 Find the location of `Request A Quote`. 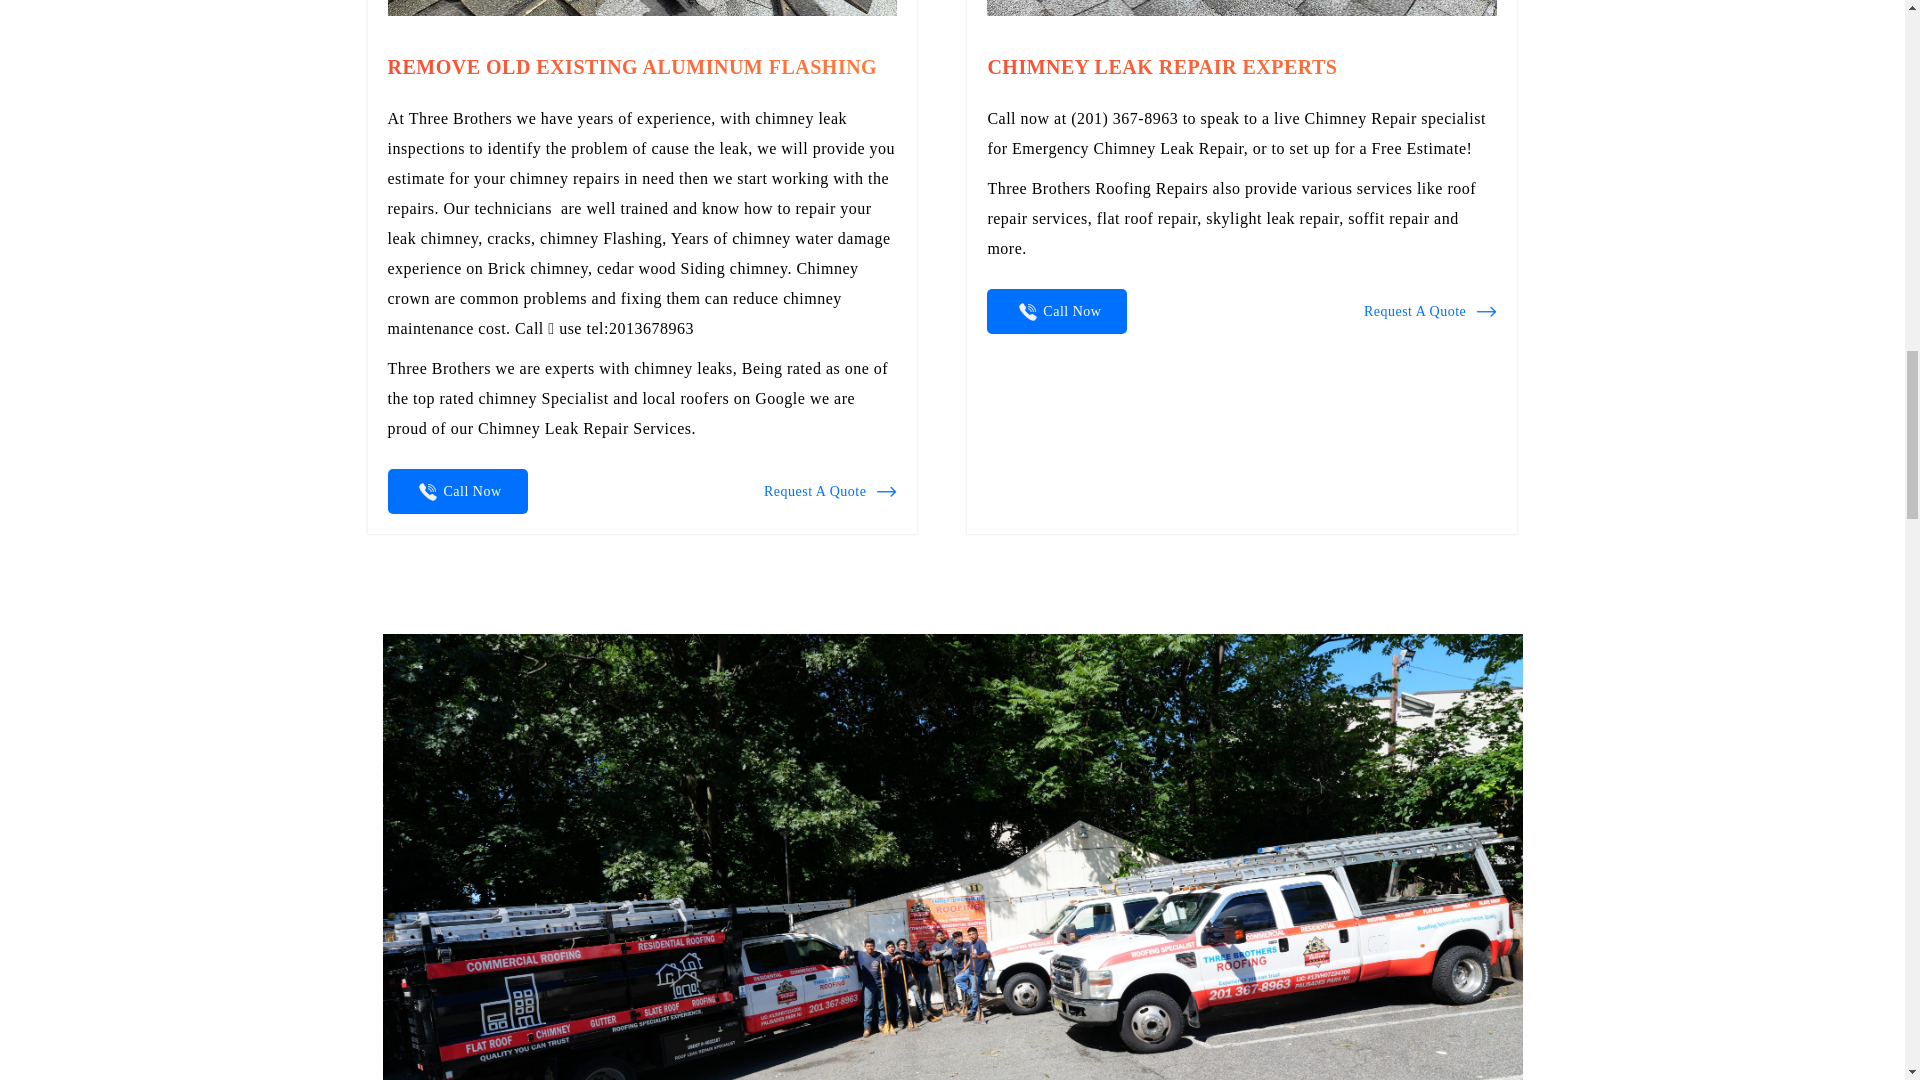

Request A Quote is located at coordinates (1430, 312).